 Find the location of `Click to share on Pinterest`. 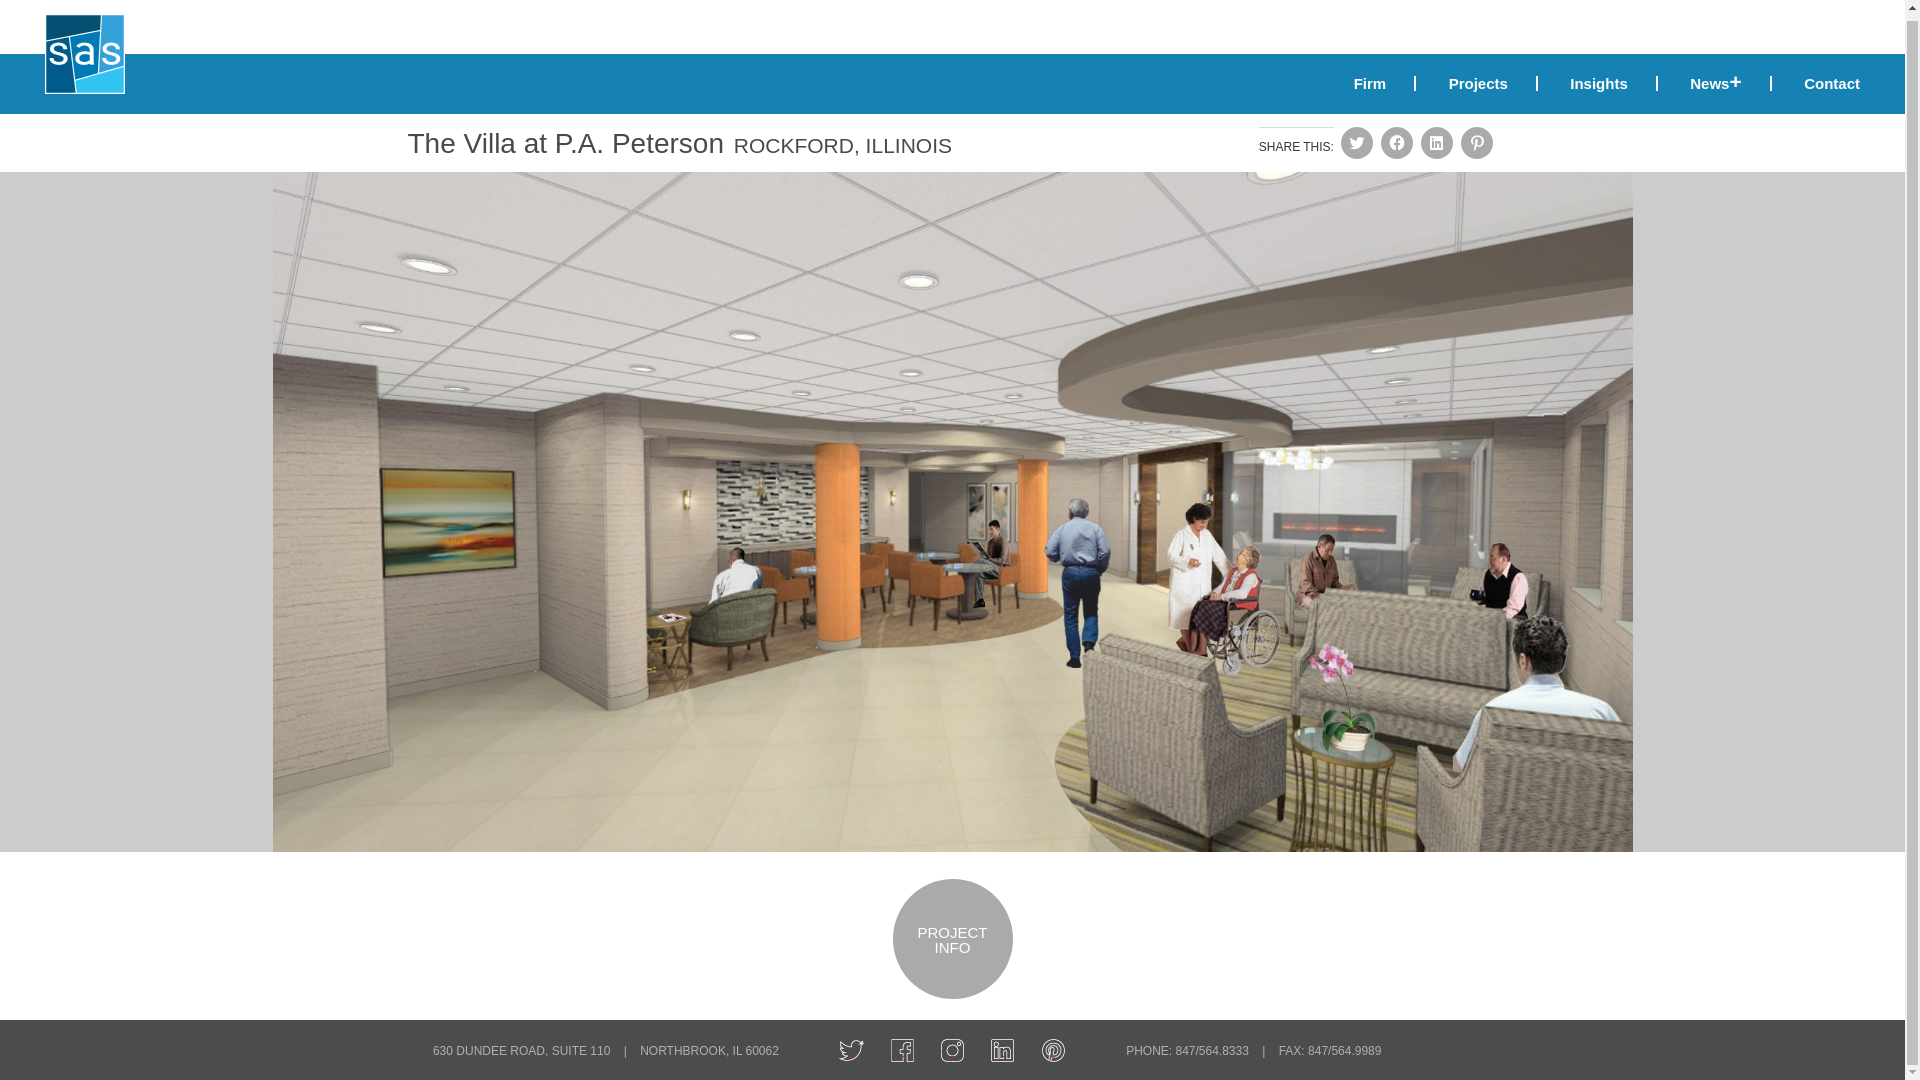

Click to share on Pinterest is located at coordinates (1477, 142).